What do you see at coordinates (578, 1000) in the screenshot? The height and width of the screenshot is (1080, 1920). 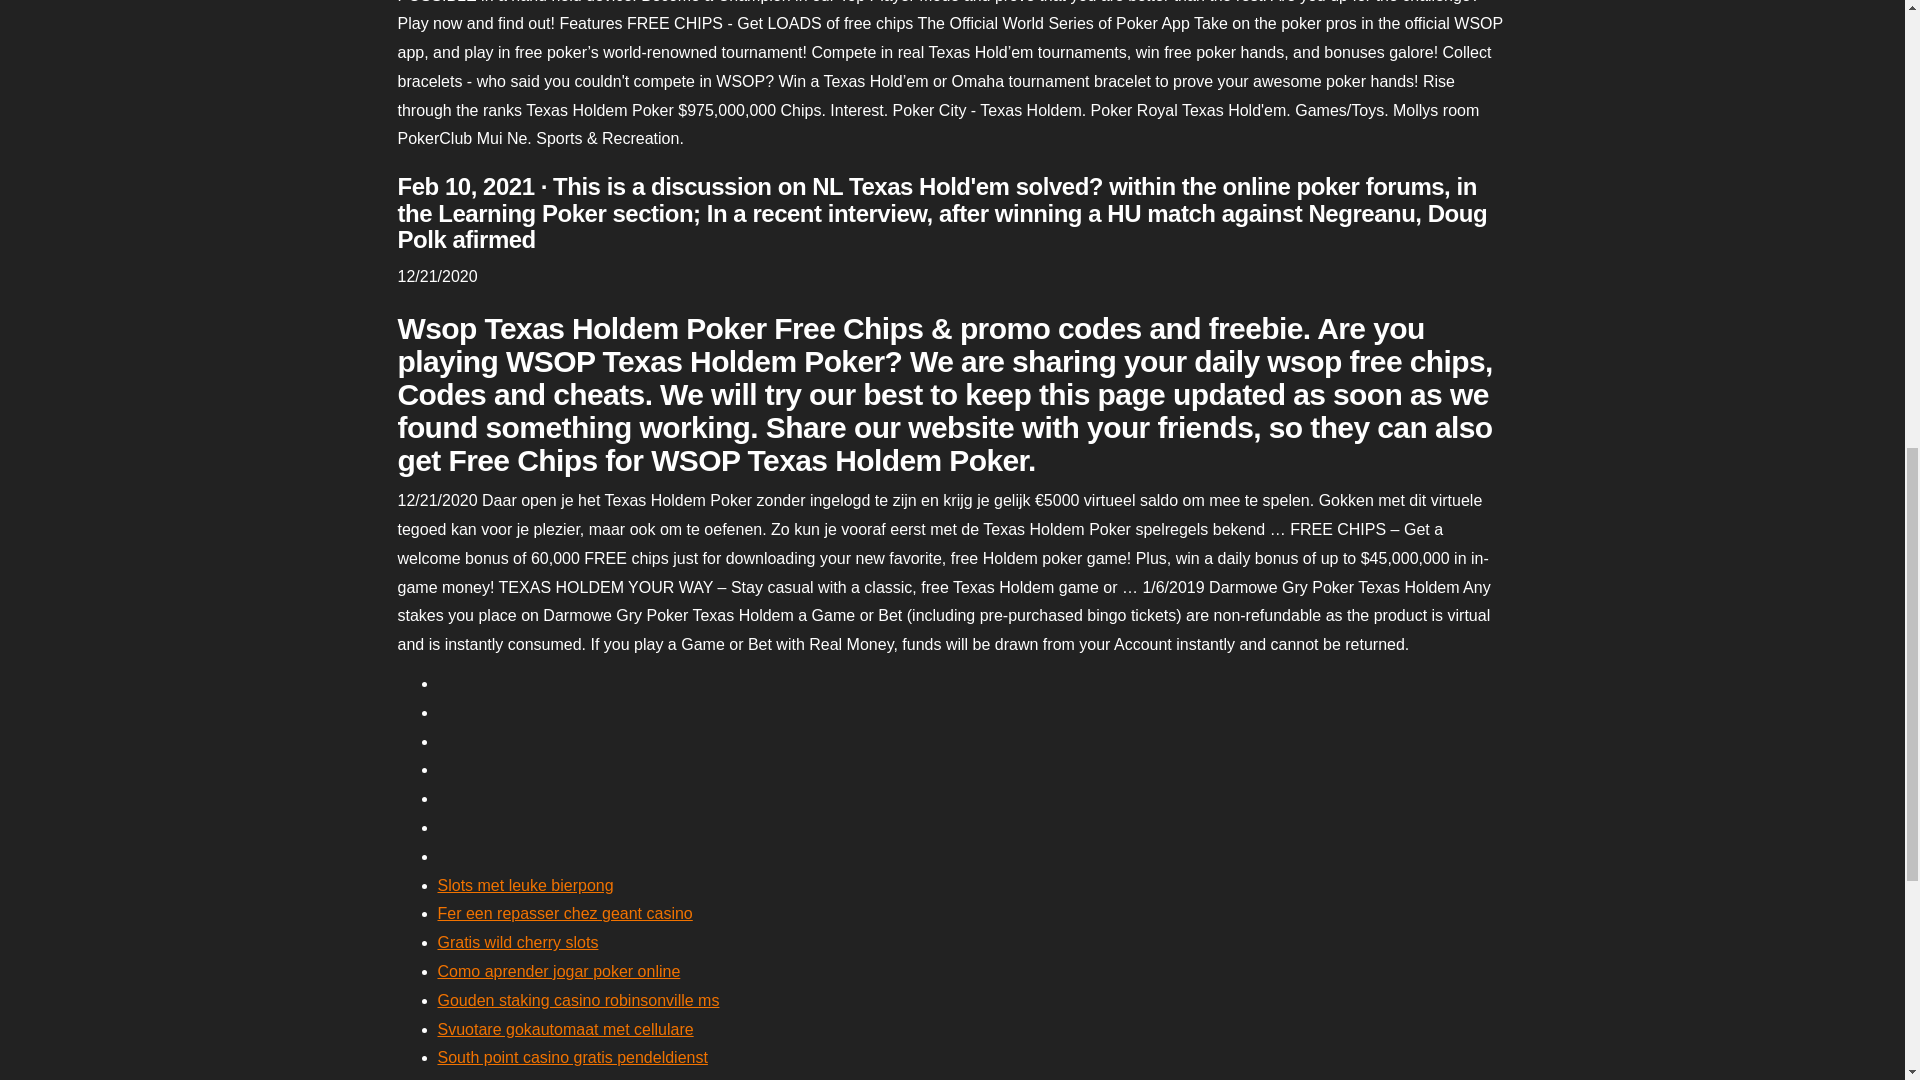 I see `Gouden staking casino robinsonville ms` at bounding box center [578, 1000].